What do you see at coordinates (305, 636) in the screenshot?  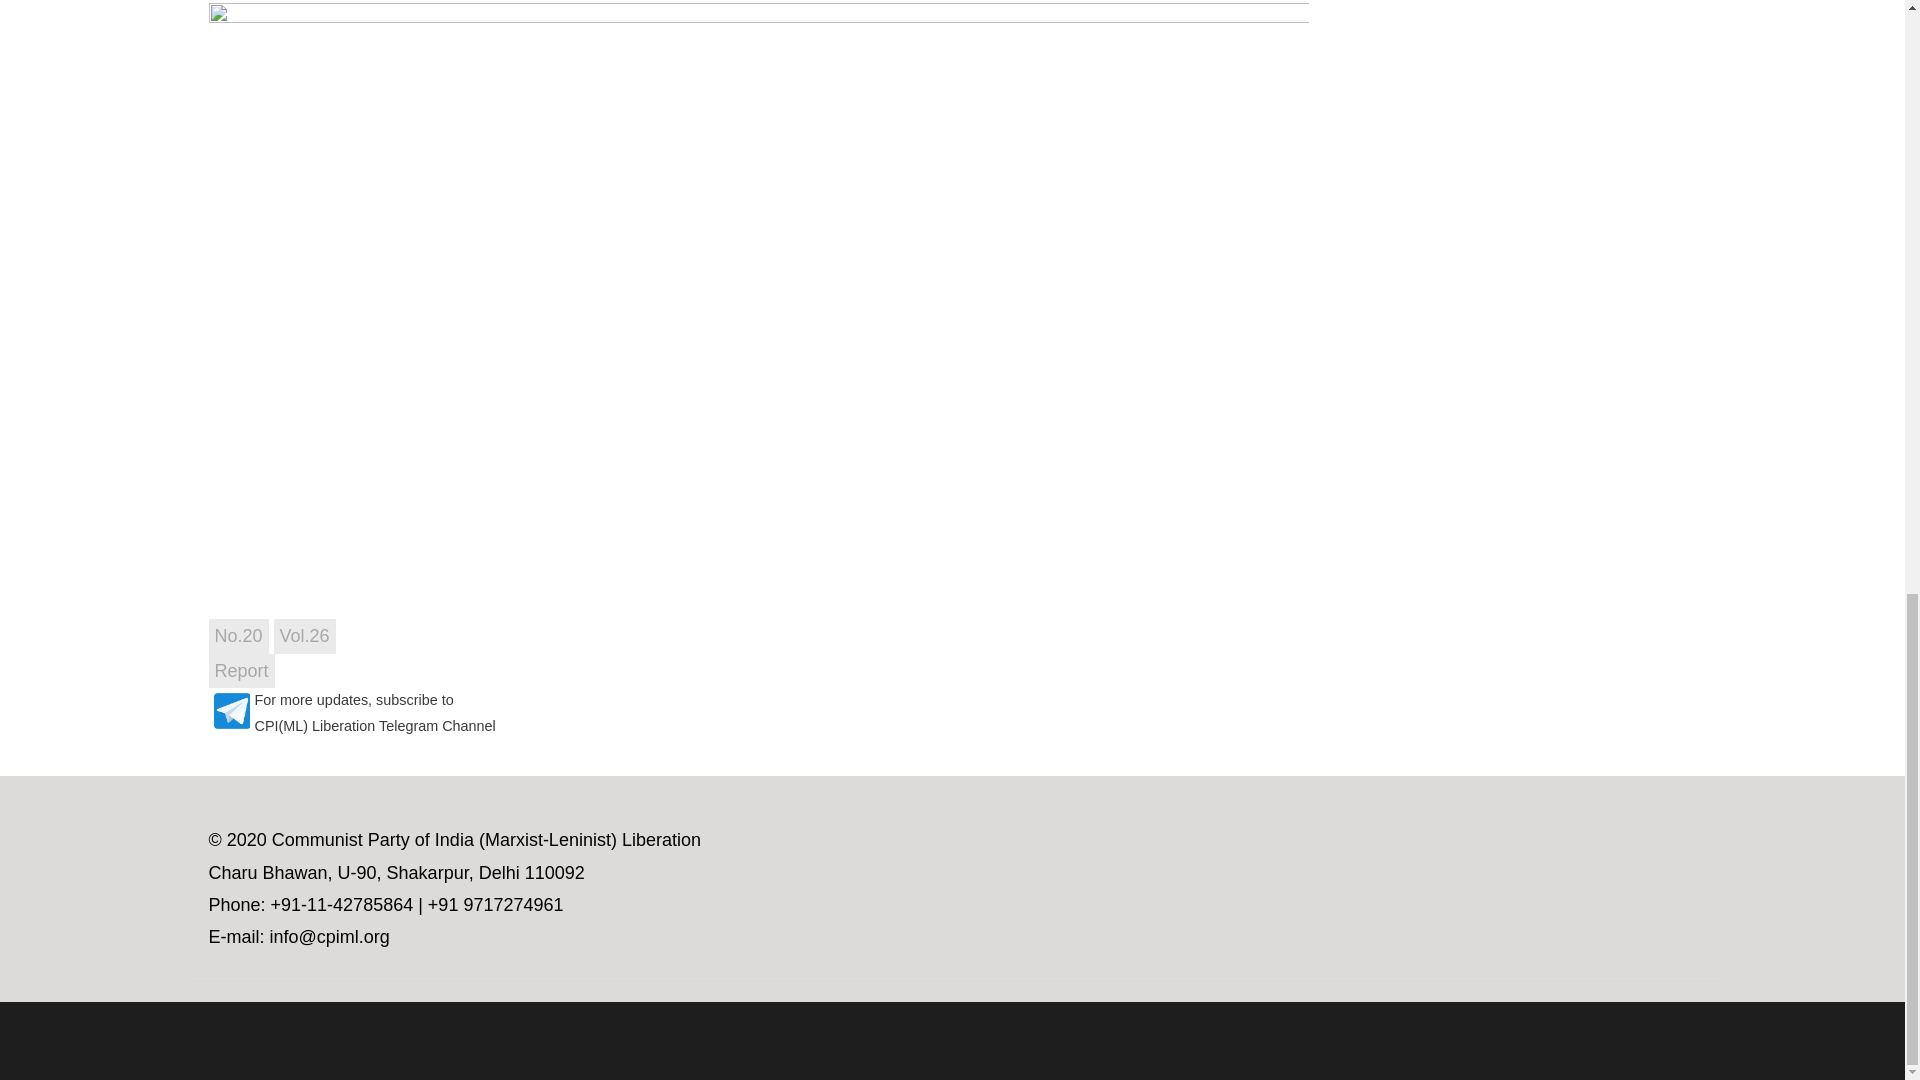 I see `Vol.26` at bounding box center [305, 636].